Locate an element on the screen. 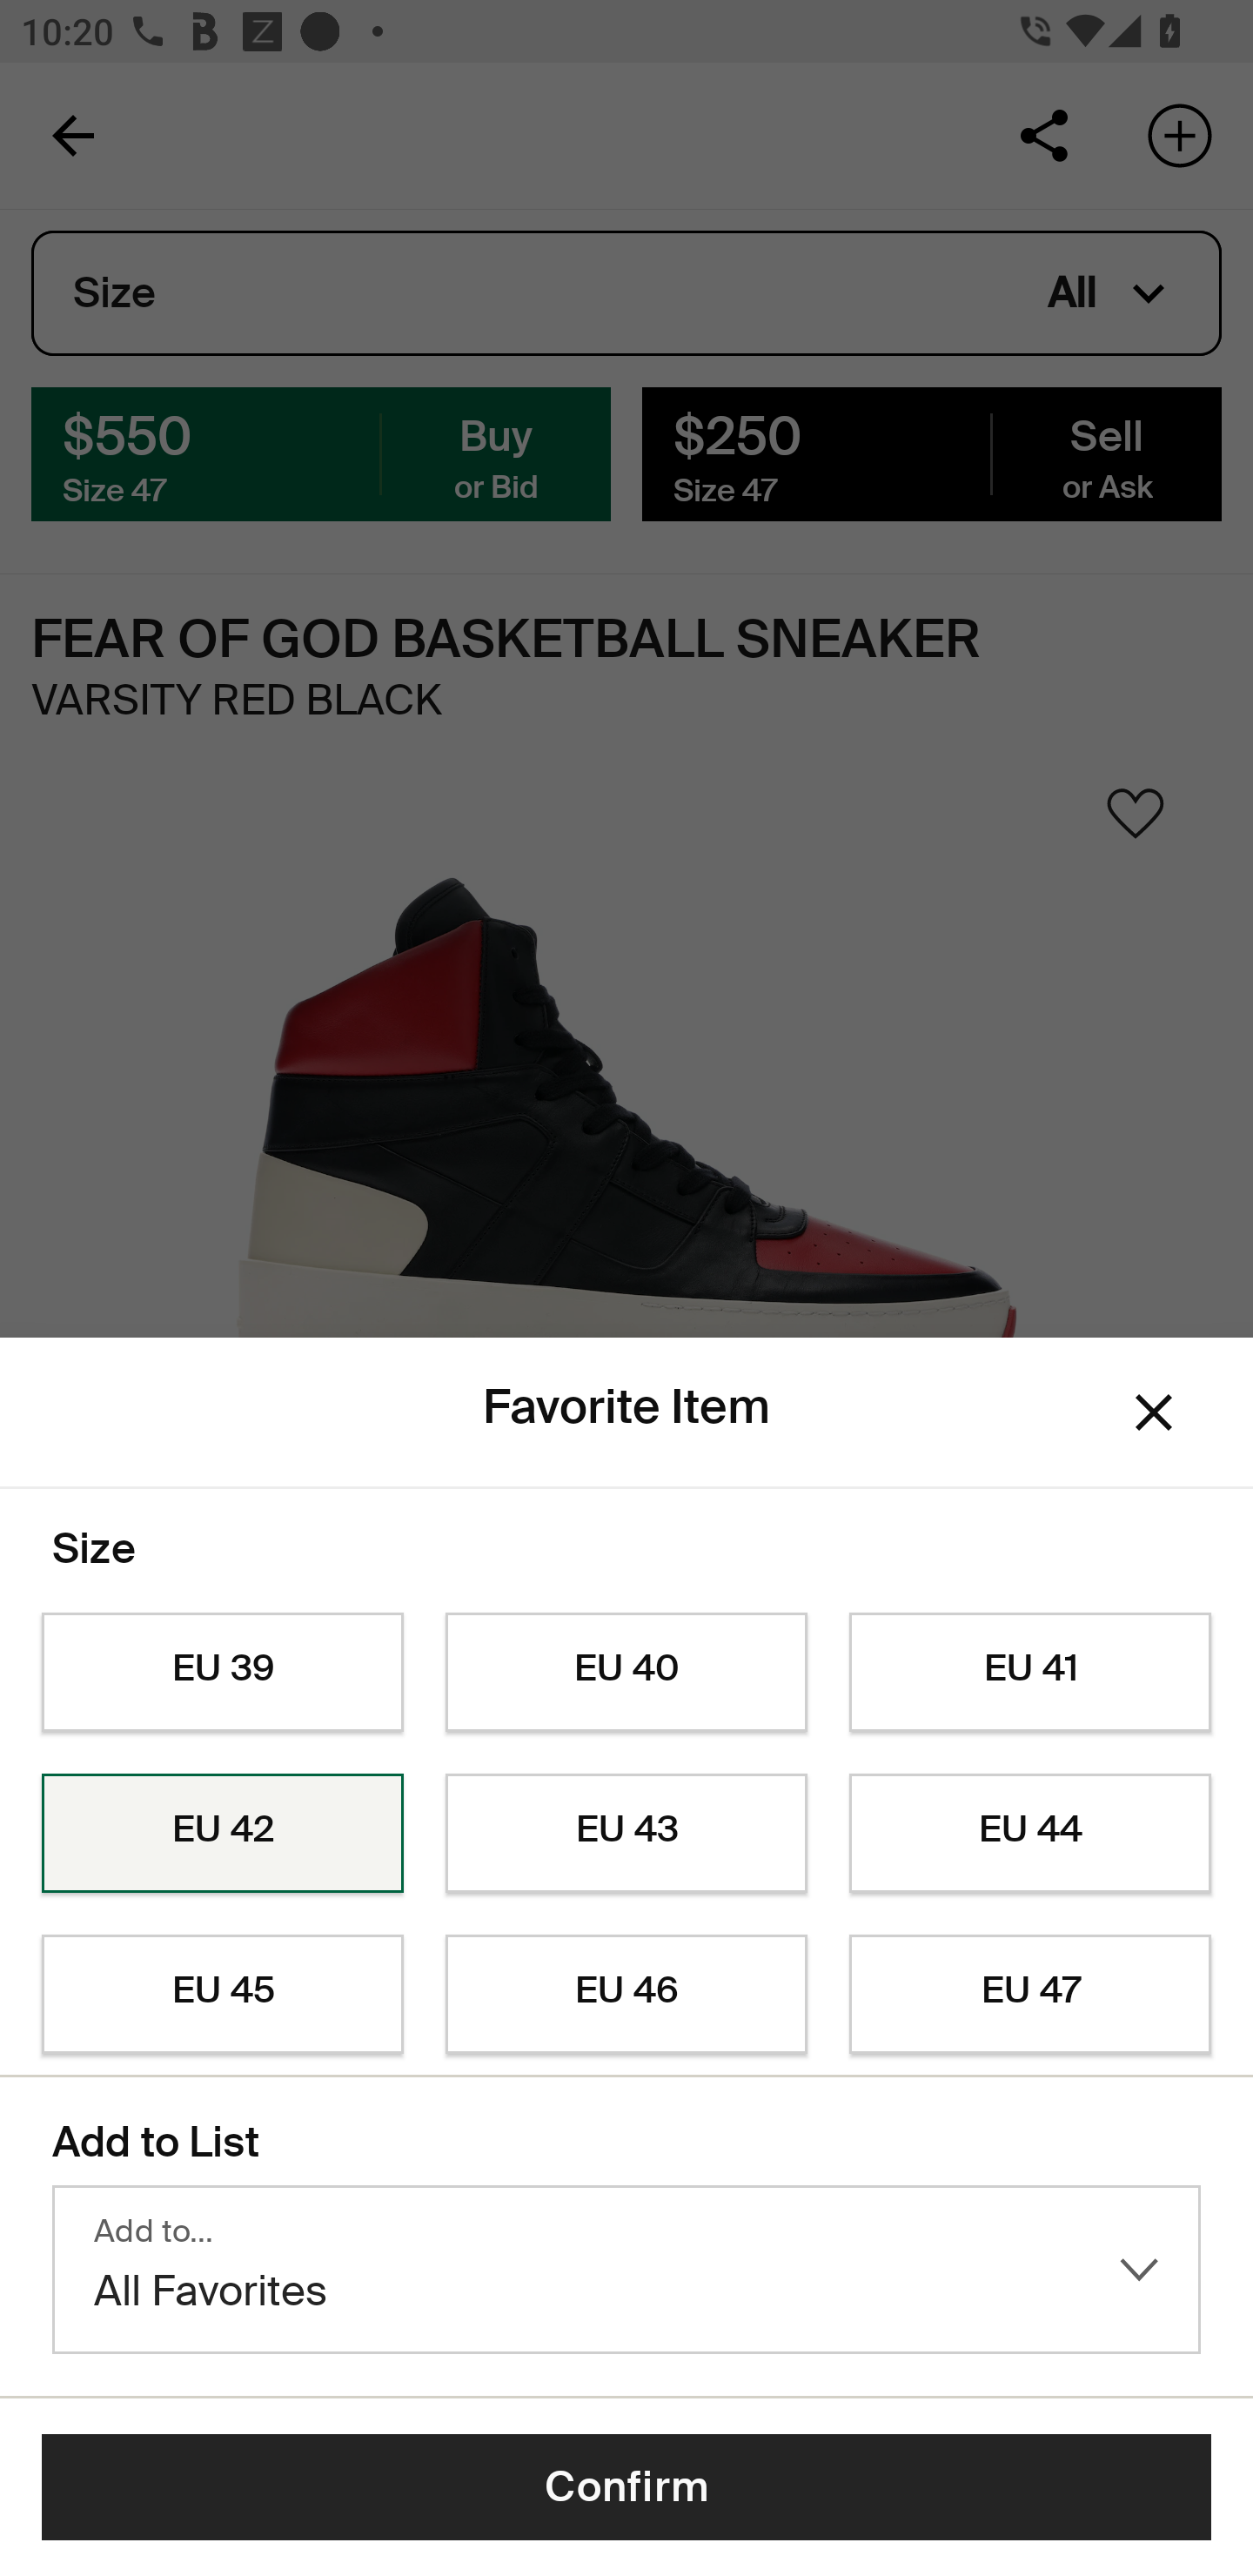 The image size is (1253, 2576). EU 44 is located at coordinates (1030, 1834).